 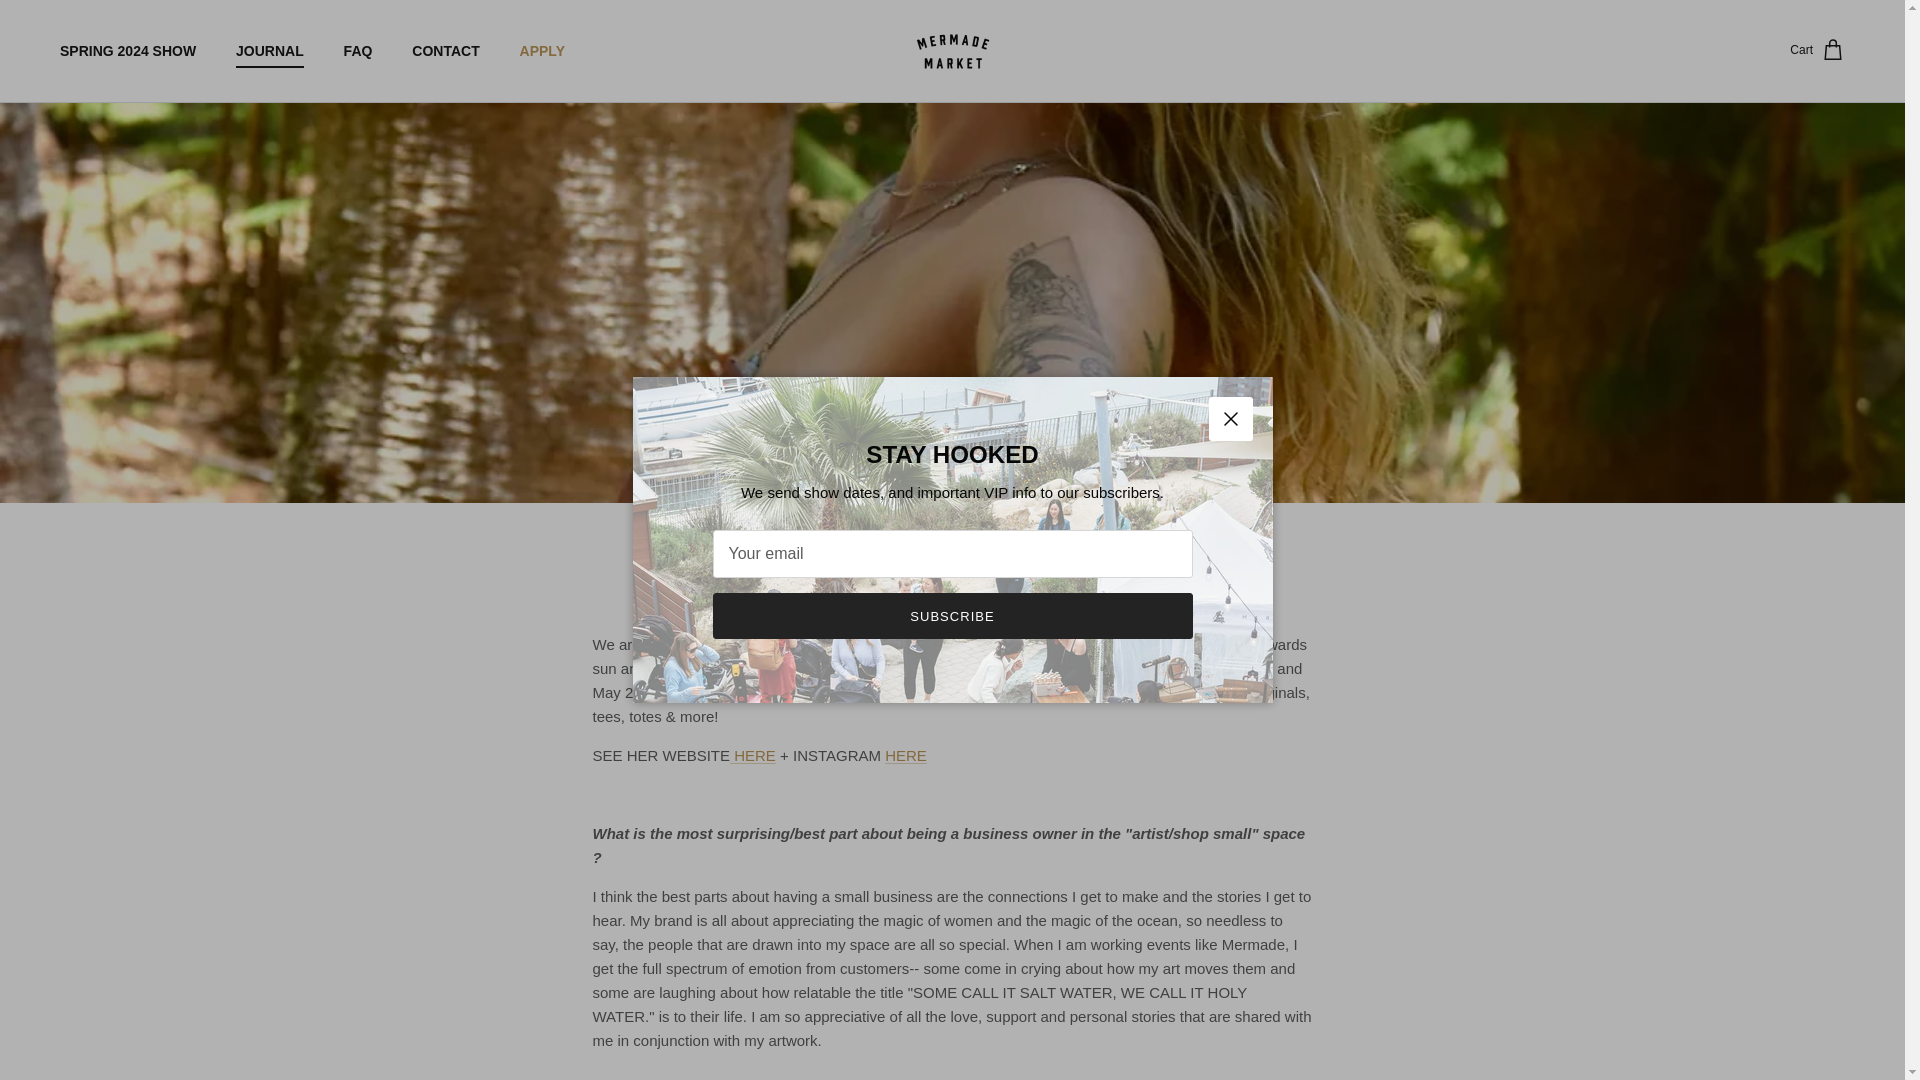 What do you see at coordinates (952, 51) in the screenshot?
I see `Mermade Market` at bounding box center [952, 51].